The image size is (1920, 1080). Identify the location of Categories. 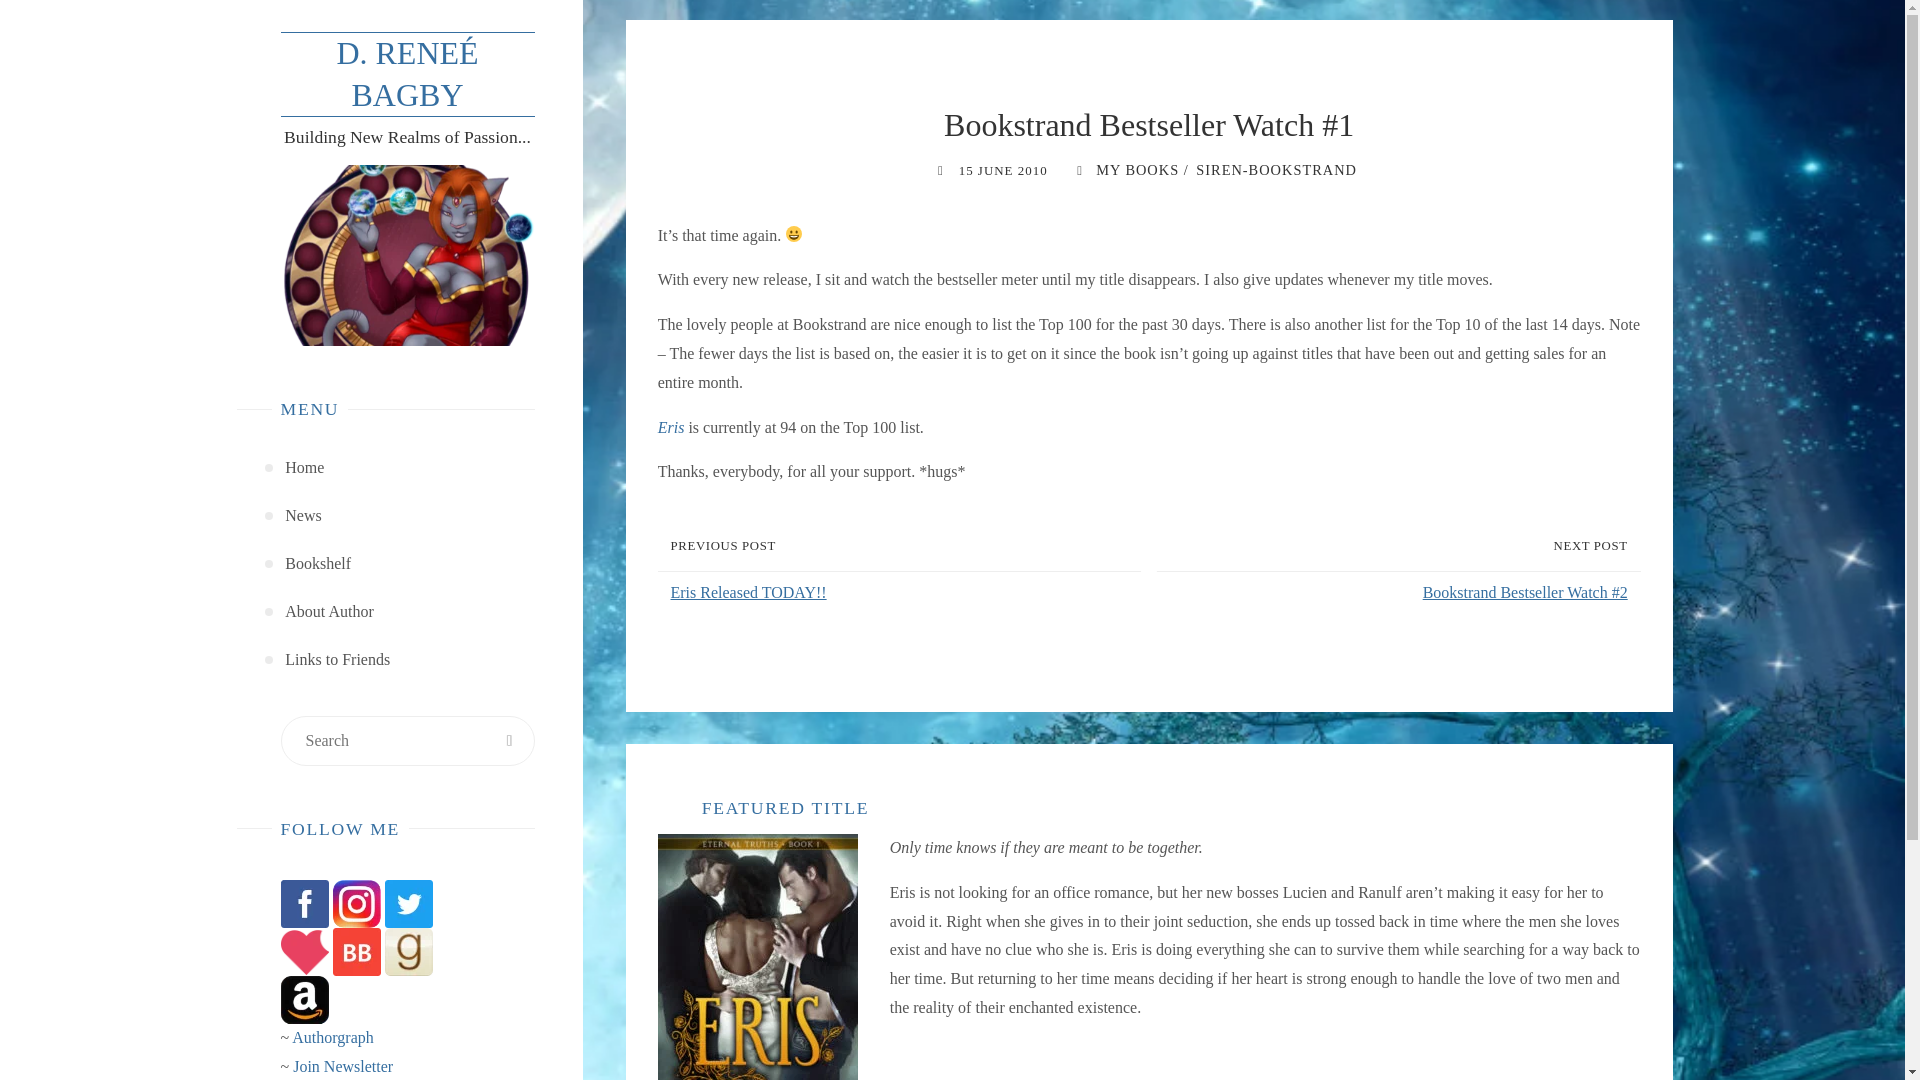
(1078, 170).